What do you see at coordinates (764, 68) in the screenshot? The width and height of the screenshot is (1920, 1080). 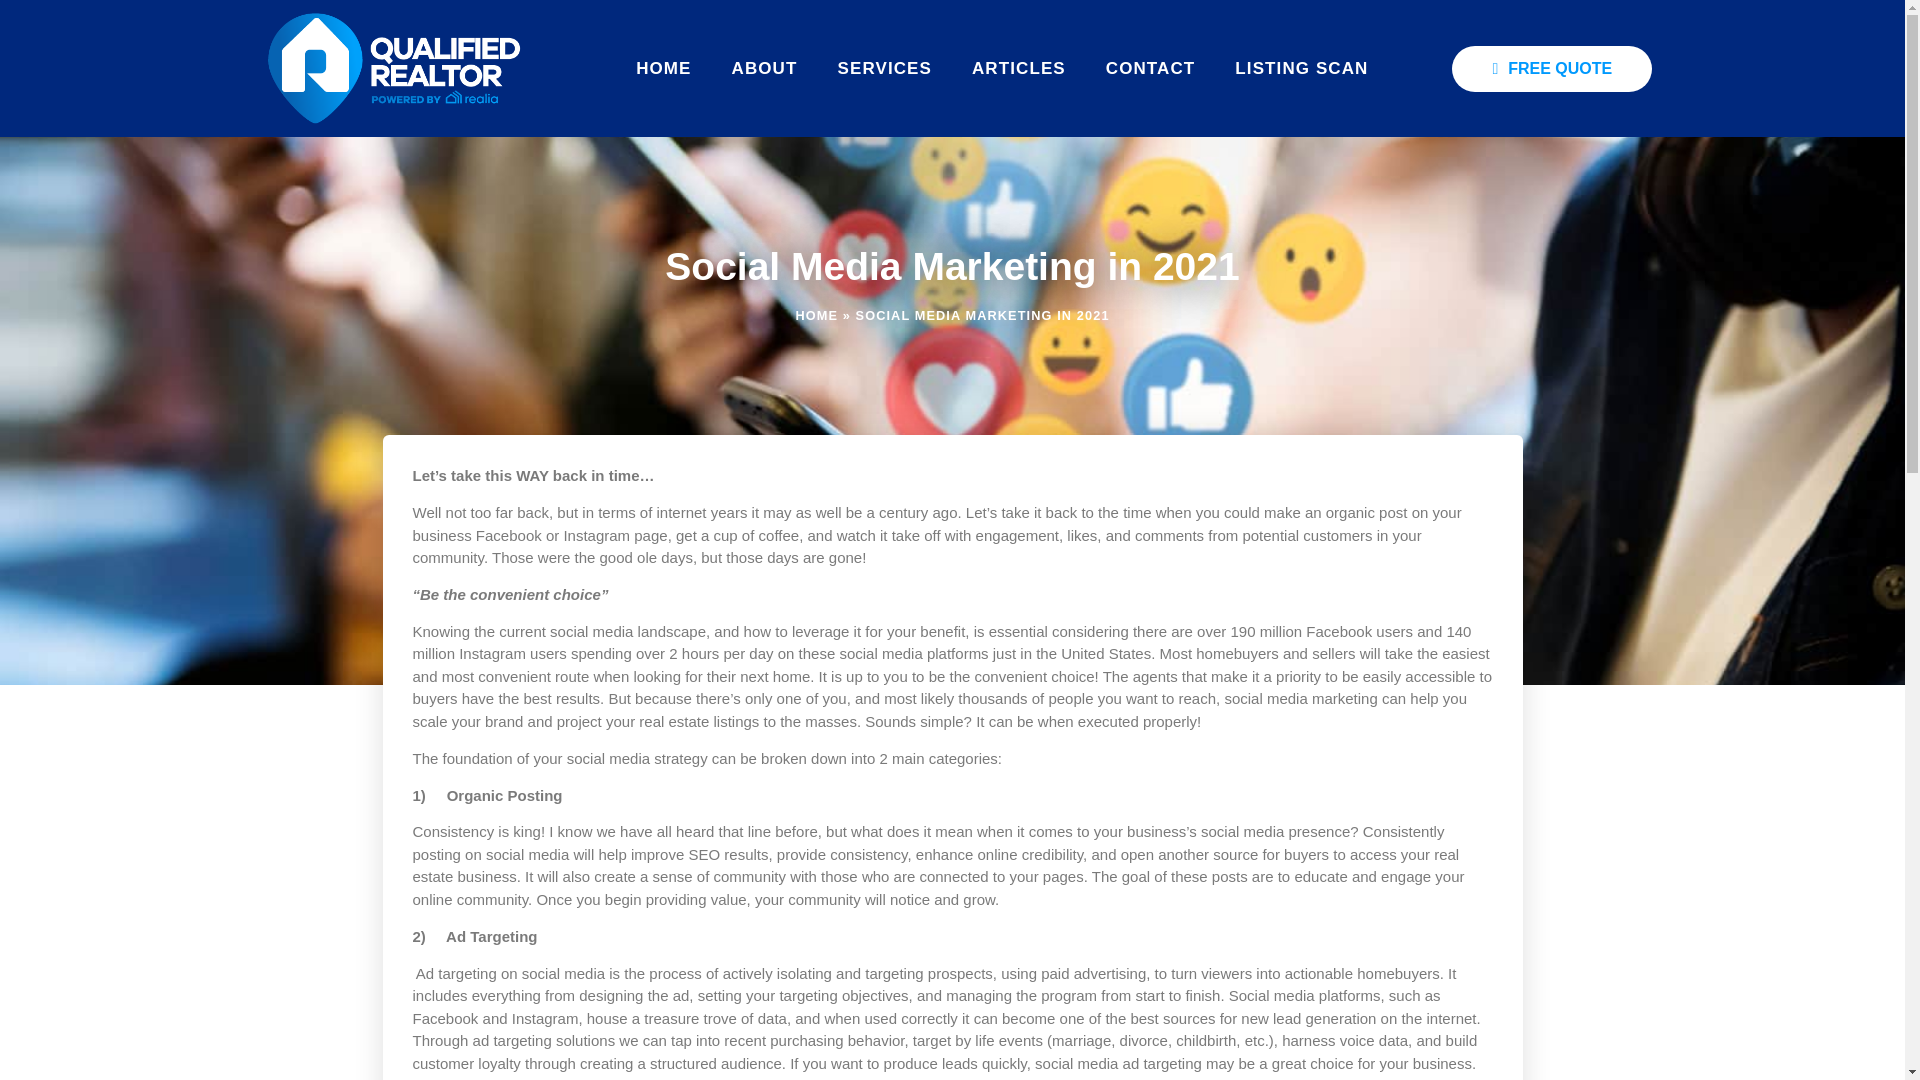 I see `ABOUT` at bounding box center [764, 68].